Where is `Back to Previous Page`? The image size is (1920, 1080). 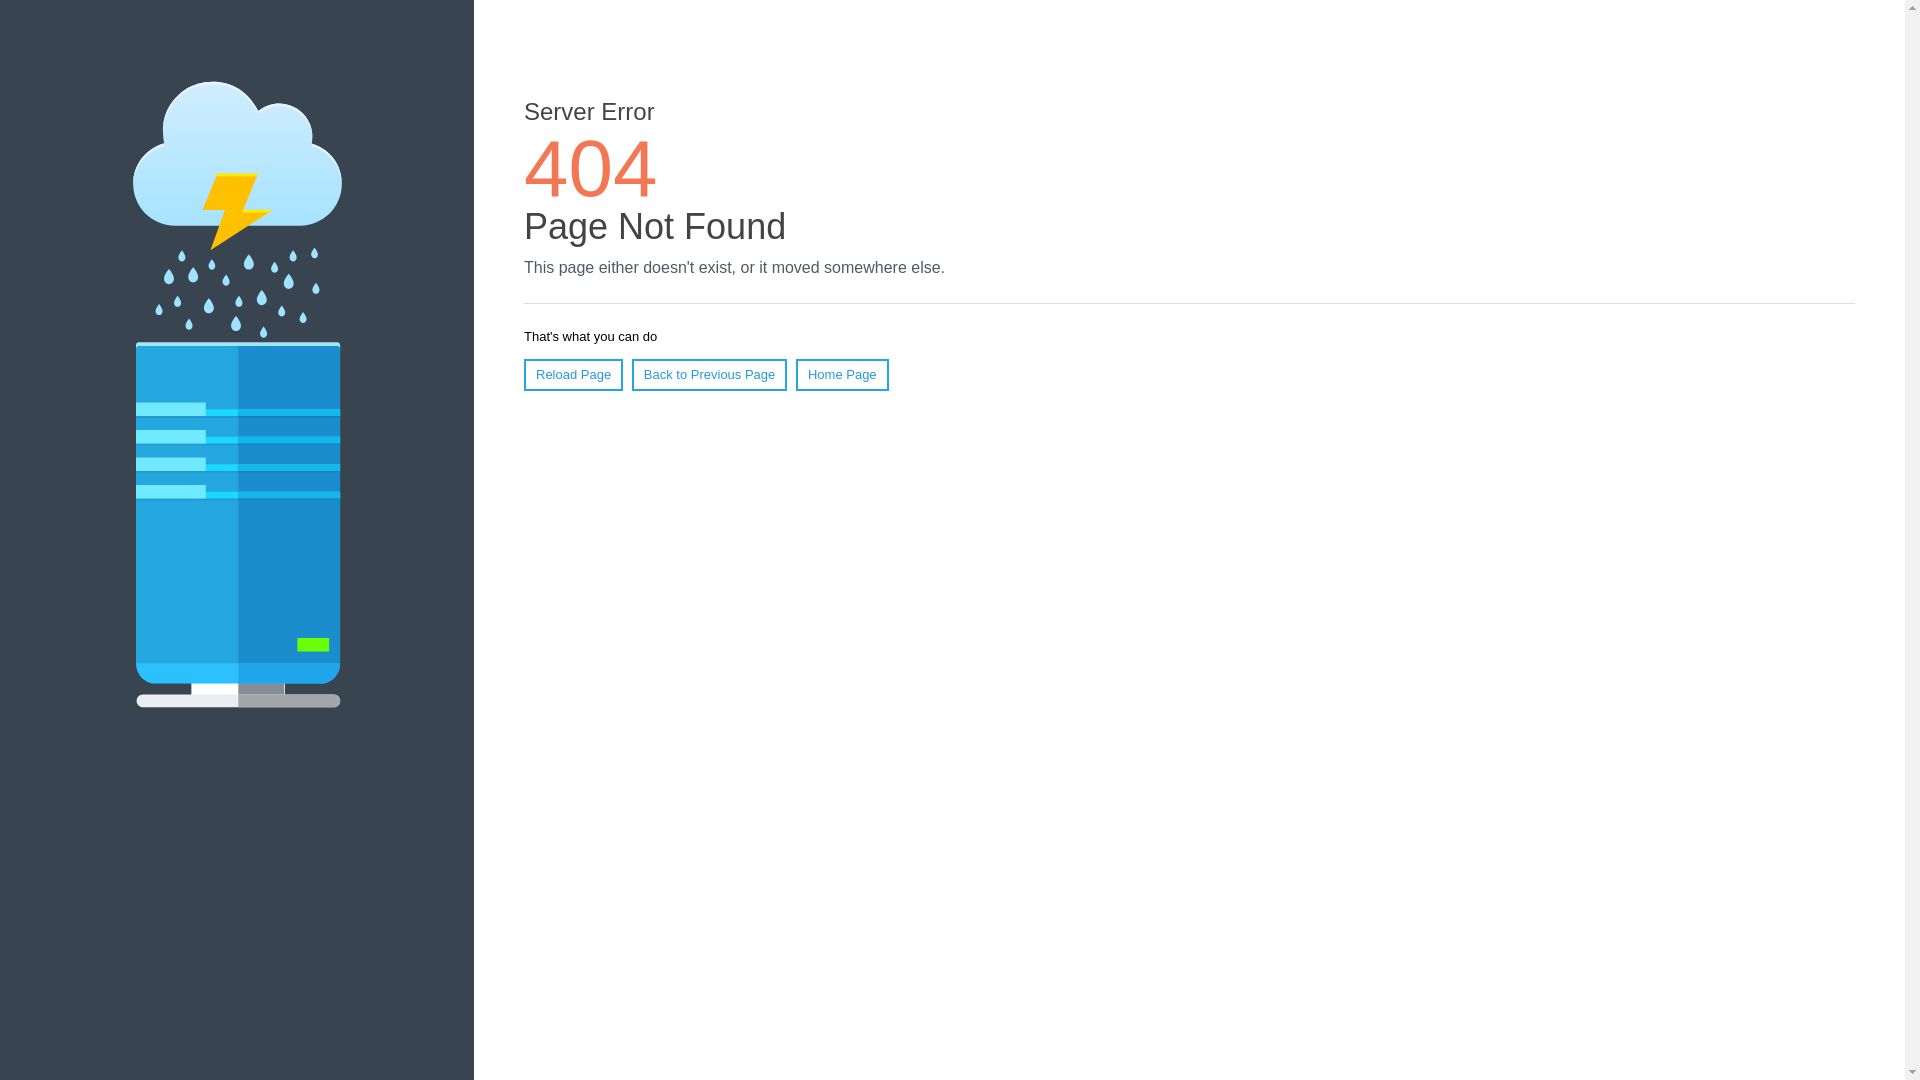 Back to Previous Page is located at coordinates (710, 375).